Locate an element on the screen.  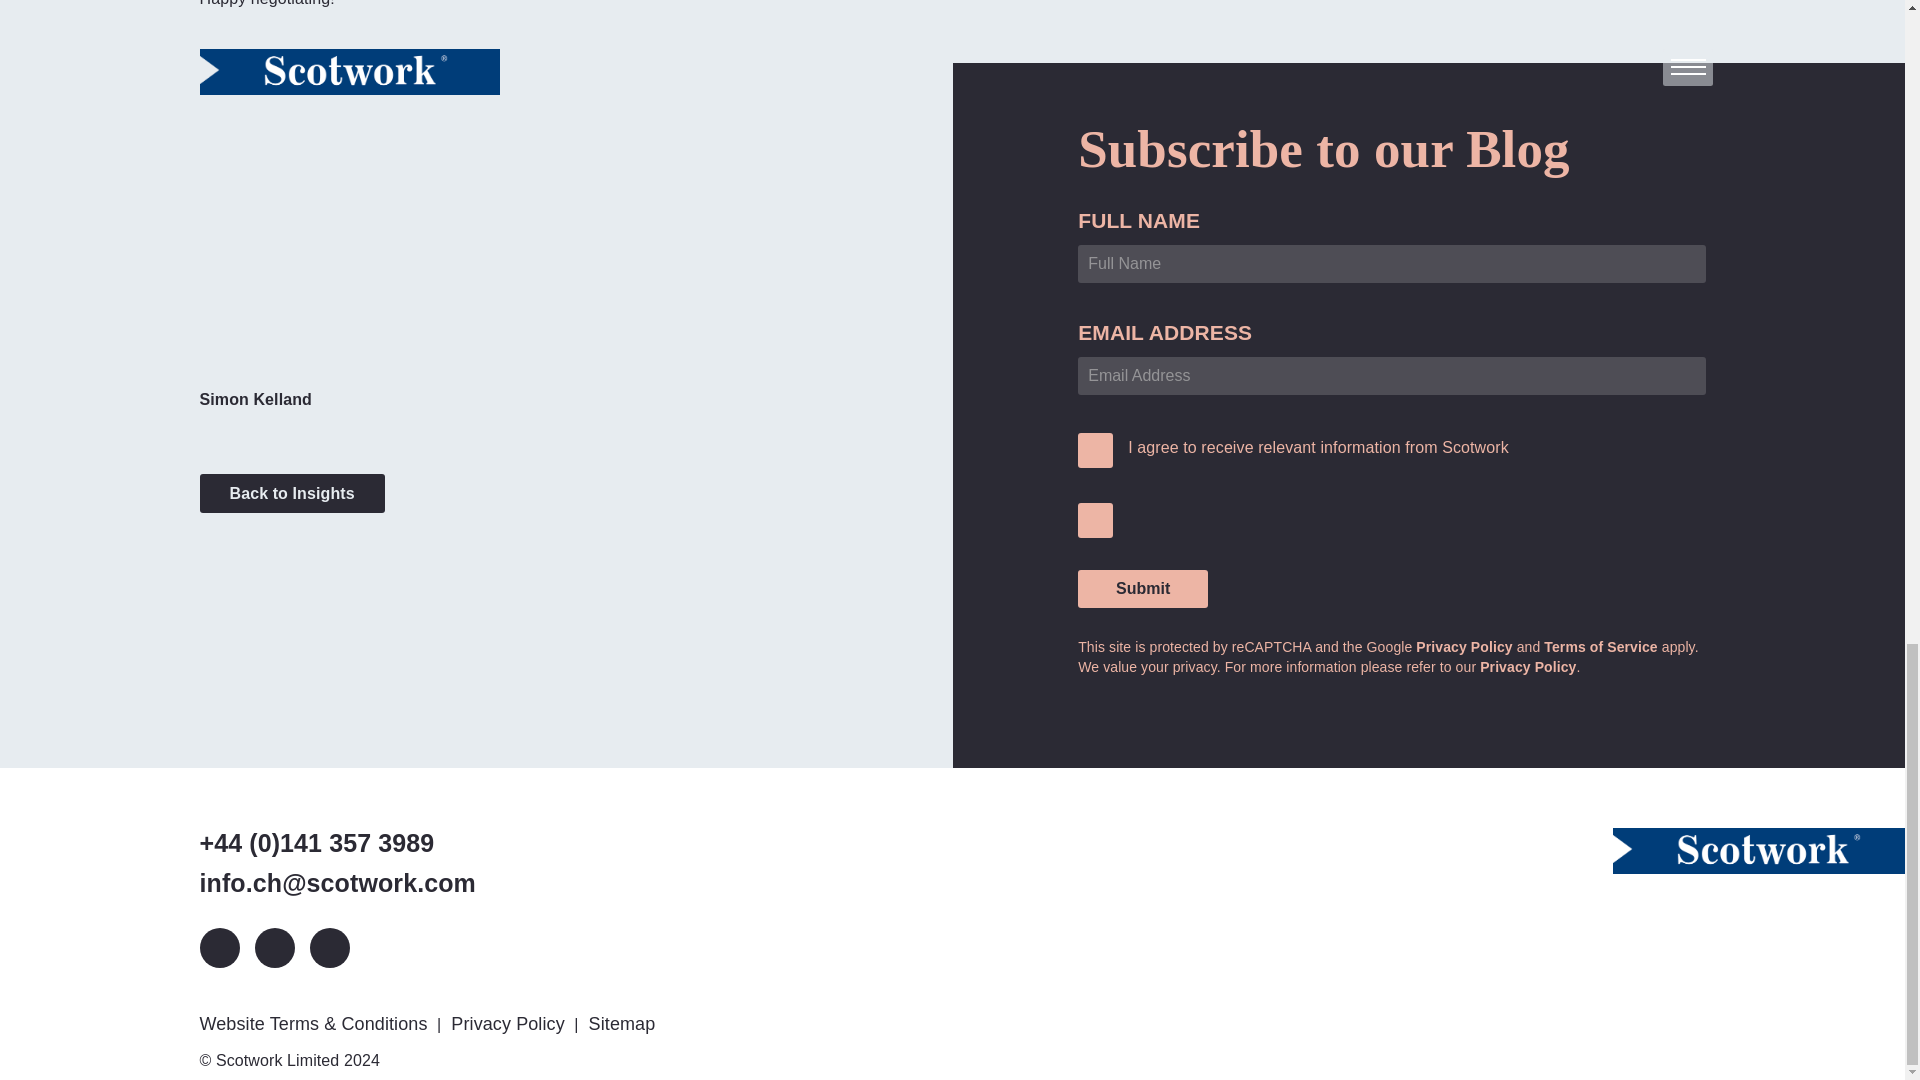
facebook is located at coordinates (329, 947).